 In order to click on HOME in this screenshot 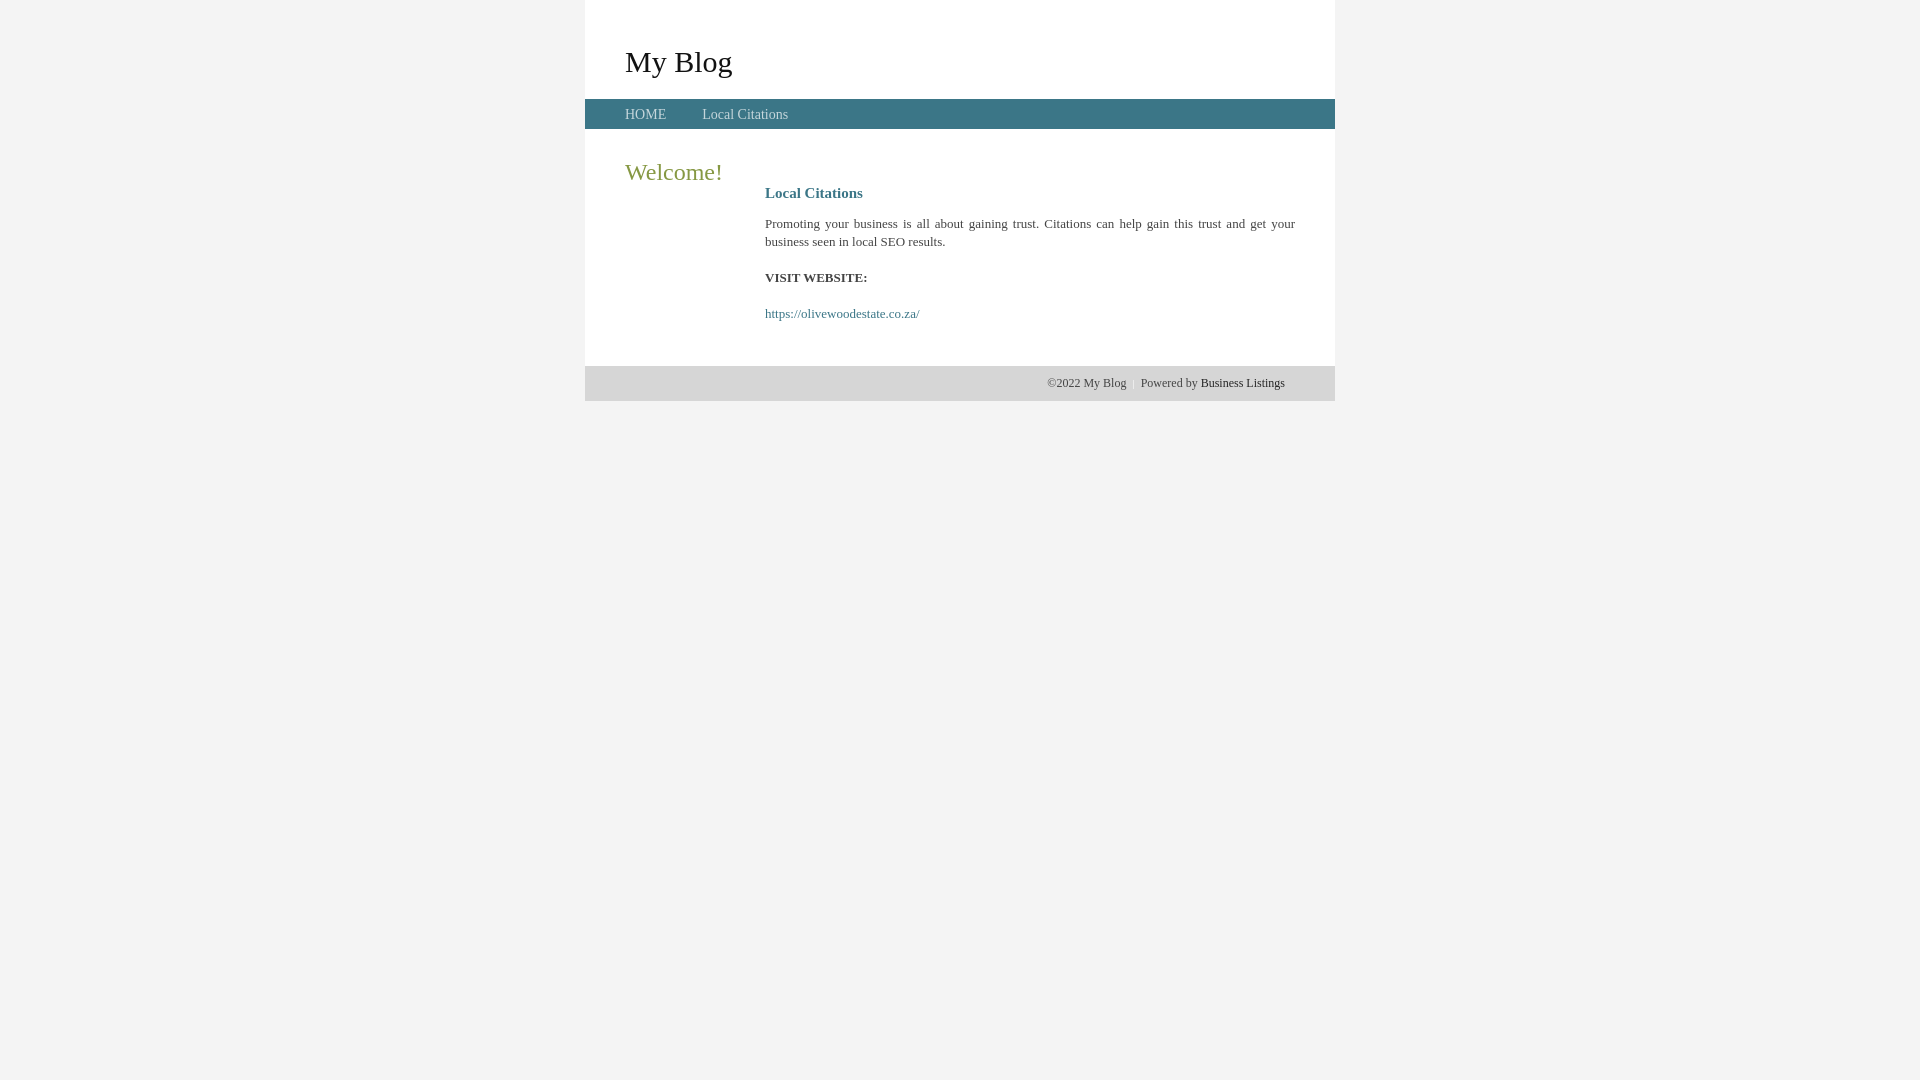, I will do `click(646, 114)`.